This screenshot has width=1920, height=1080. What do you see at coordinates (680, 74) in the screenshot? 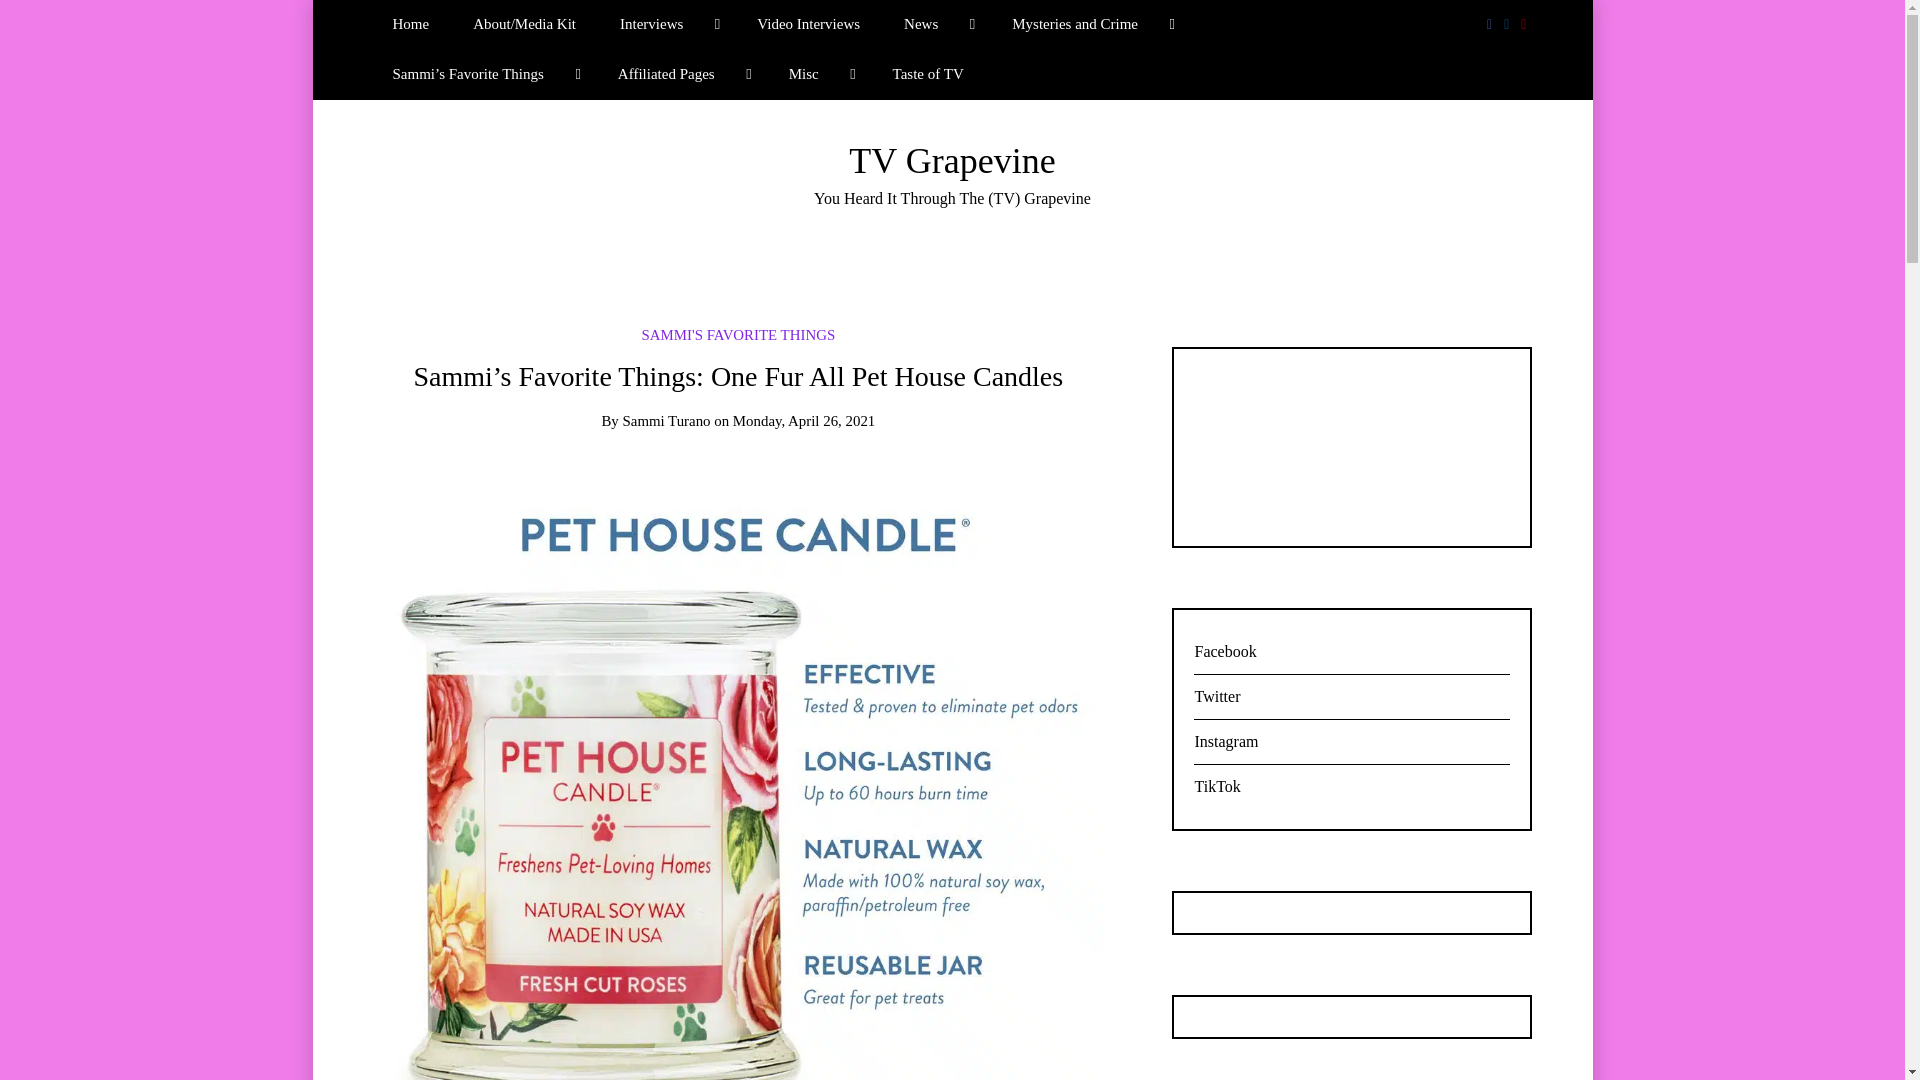
I see `Affiliated Pages` at bounding box center [680, 74].